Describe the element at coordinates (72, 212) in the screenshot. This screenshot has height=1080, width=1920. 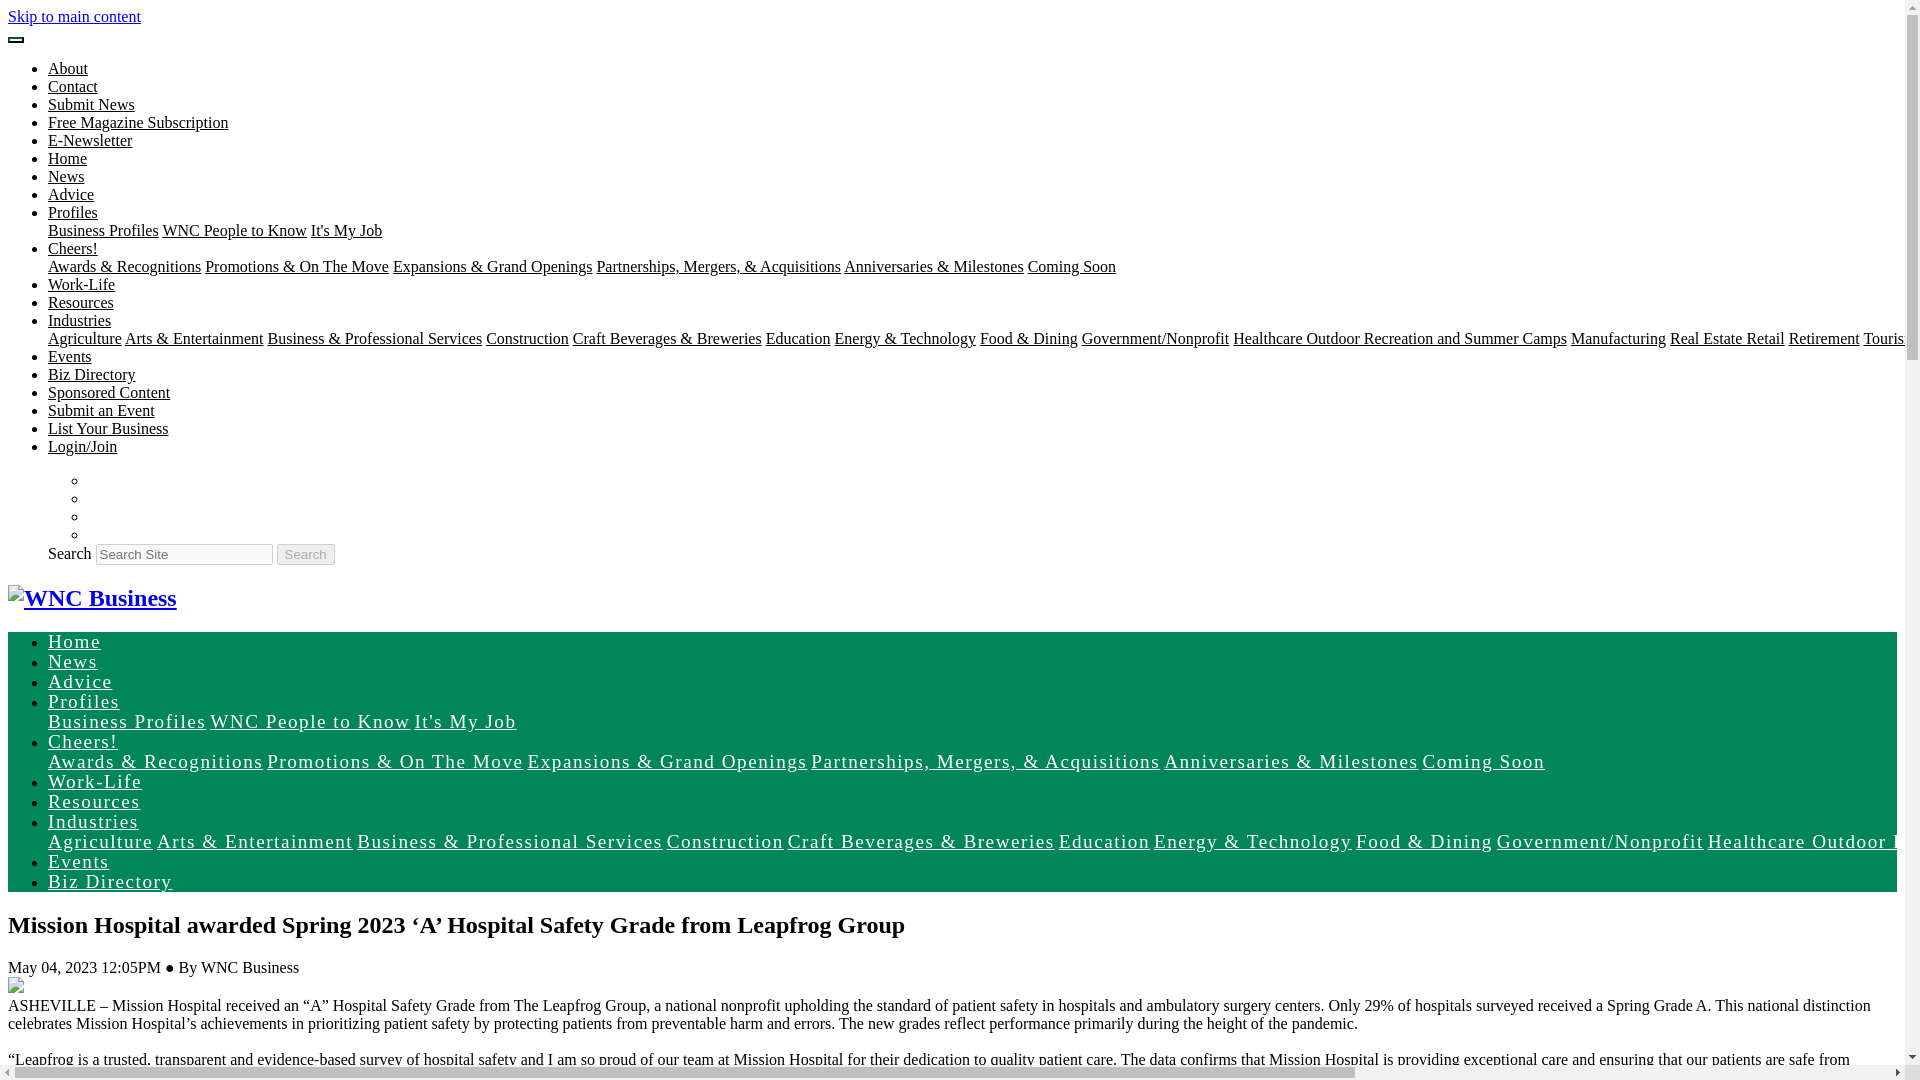
I see `Profiles` at that location.